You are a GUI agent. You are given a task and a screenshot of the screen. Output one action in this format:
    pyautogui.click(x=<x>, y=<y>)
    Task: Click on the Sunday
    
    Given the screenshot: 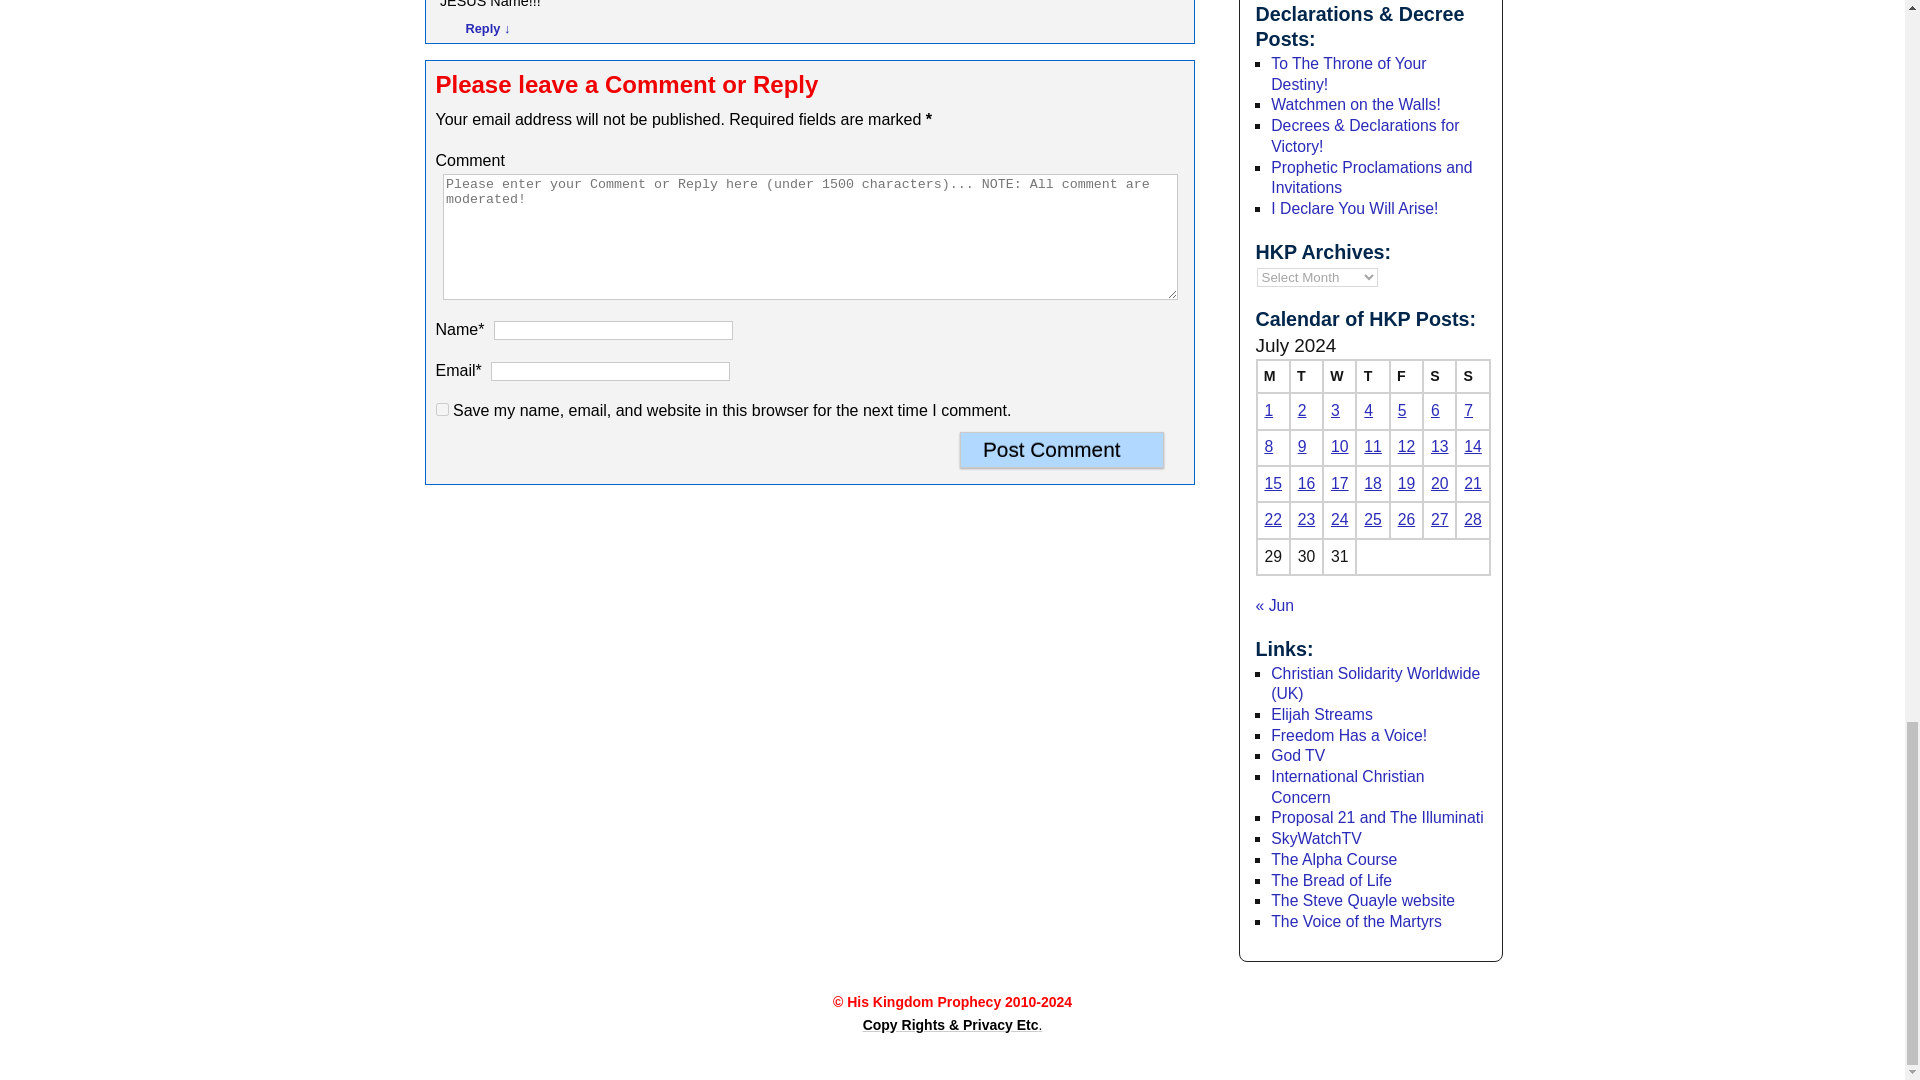 What is the action you would take?
    pyautogui.click(x=1472, y=376)
    